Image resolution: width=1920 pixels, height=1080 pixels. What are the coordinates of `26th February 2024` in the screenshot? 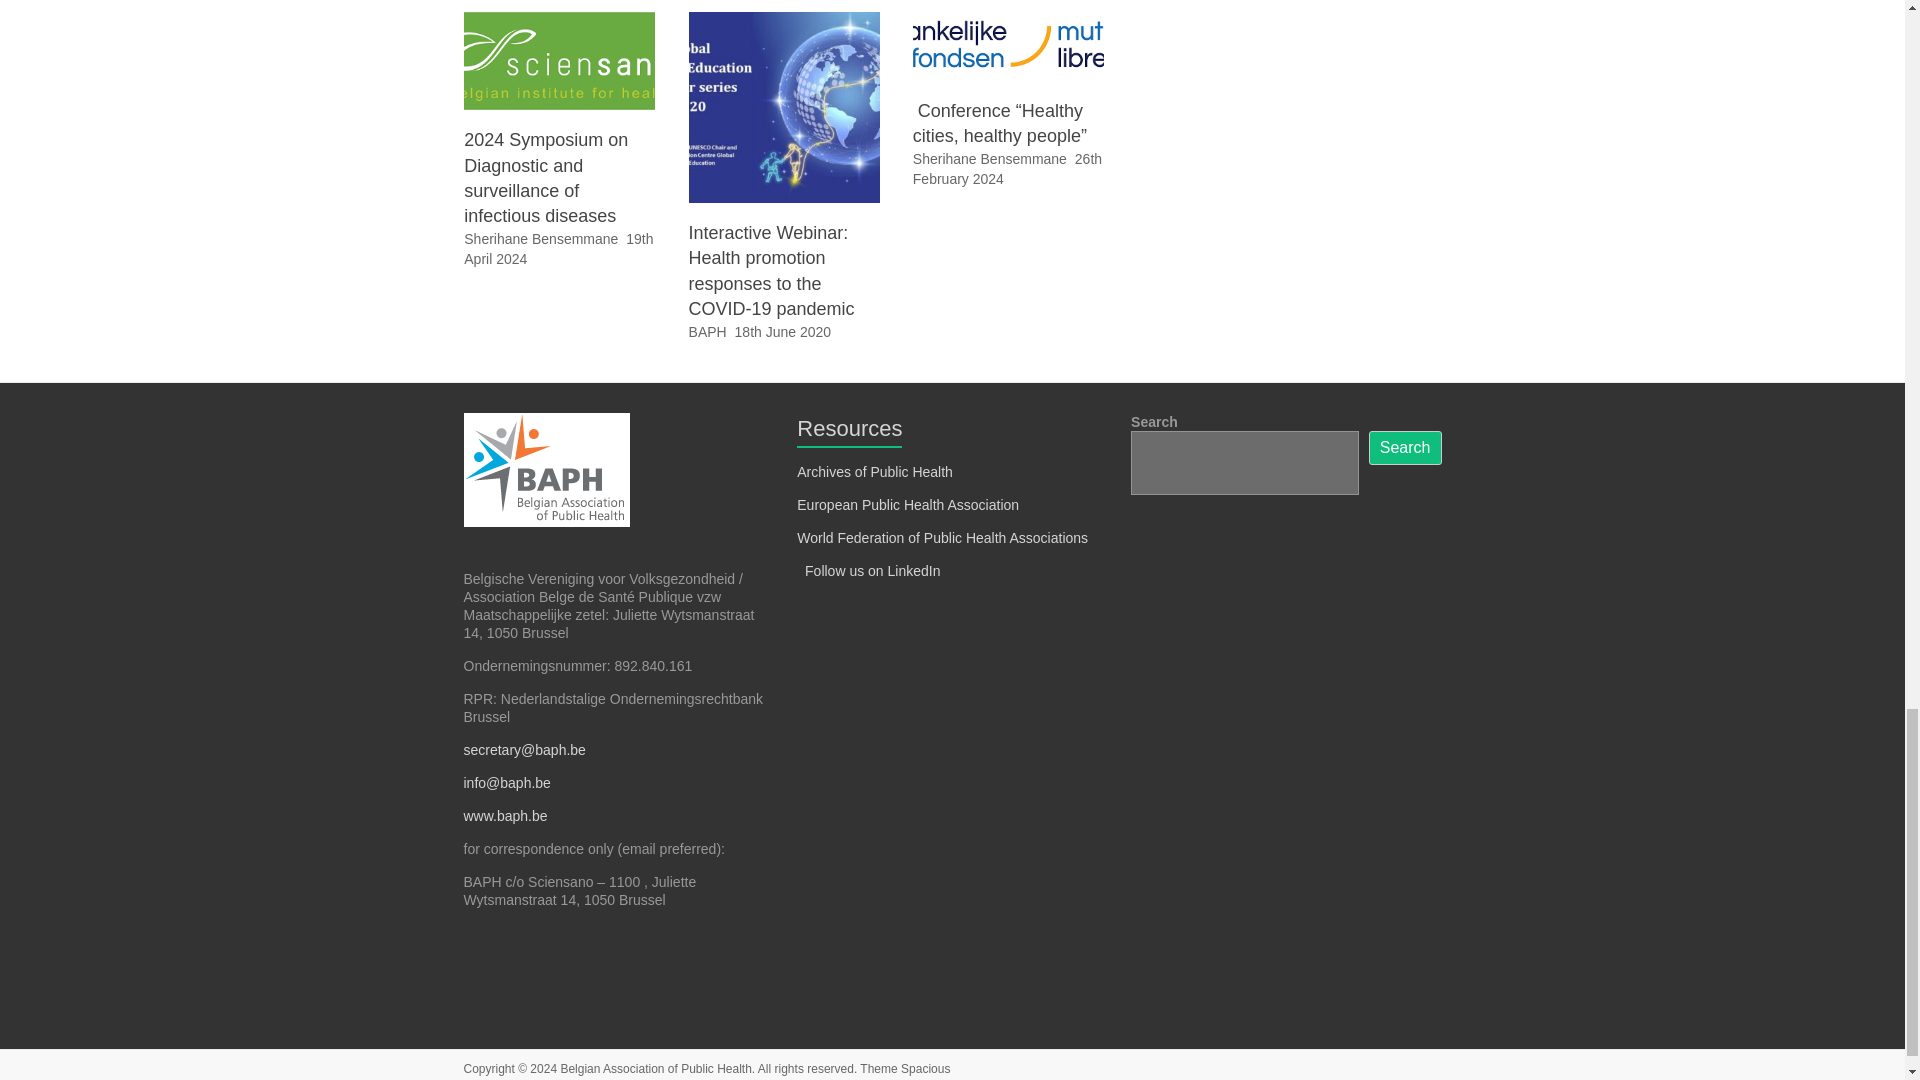 It's located at (1008, 168).